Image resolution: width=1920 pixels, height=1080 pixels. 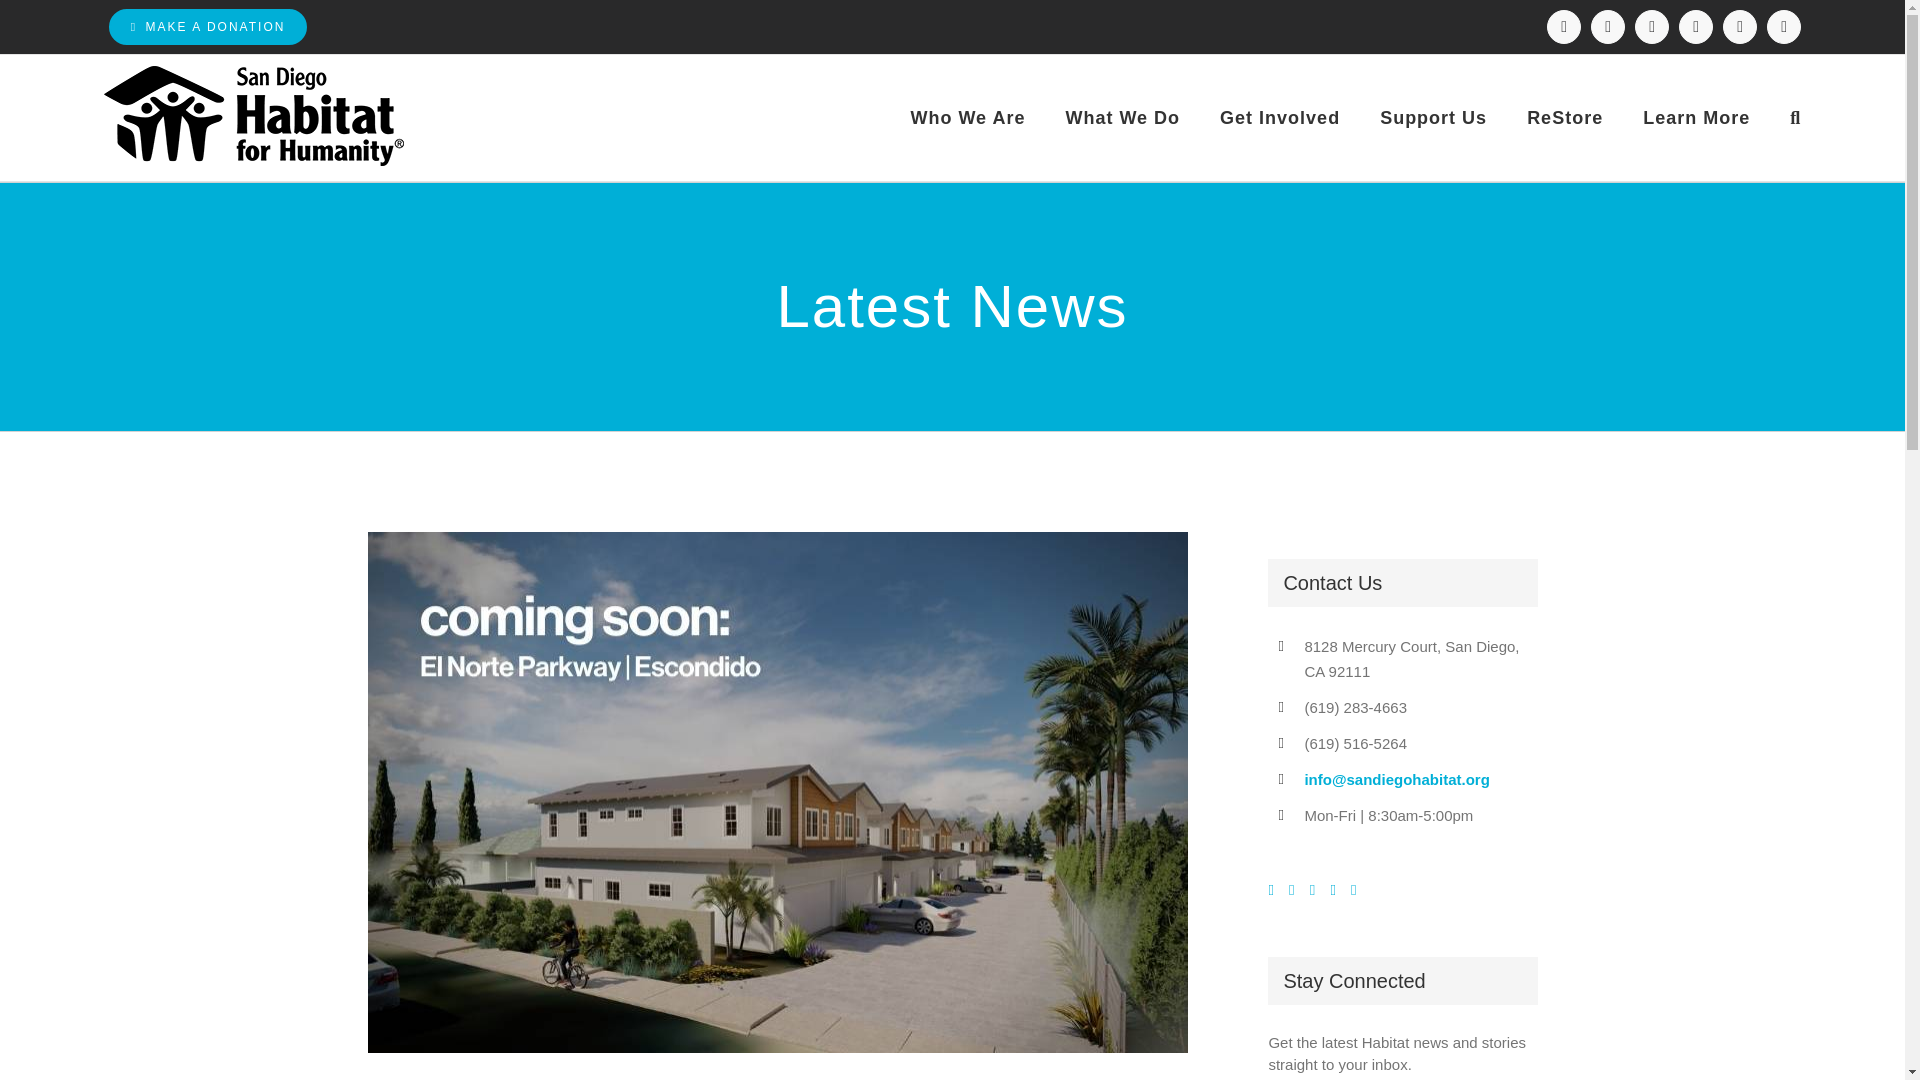 What do you see at coordinates (1695, 26) in the screenshot?
I see `LinkedIn` at bounding box center [1695, 26].